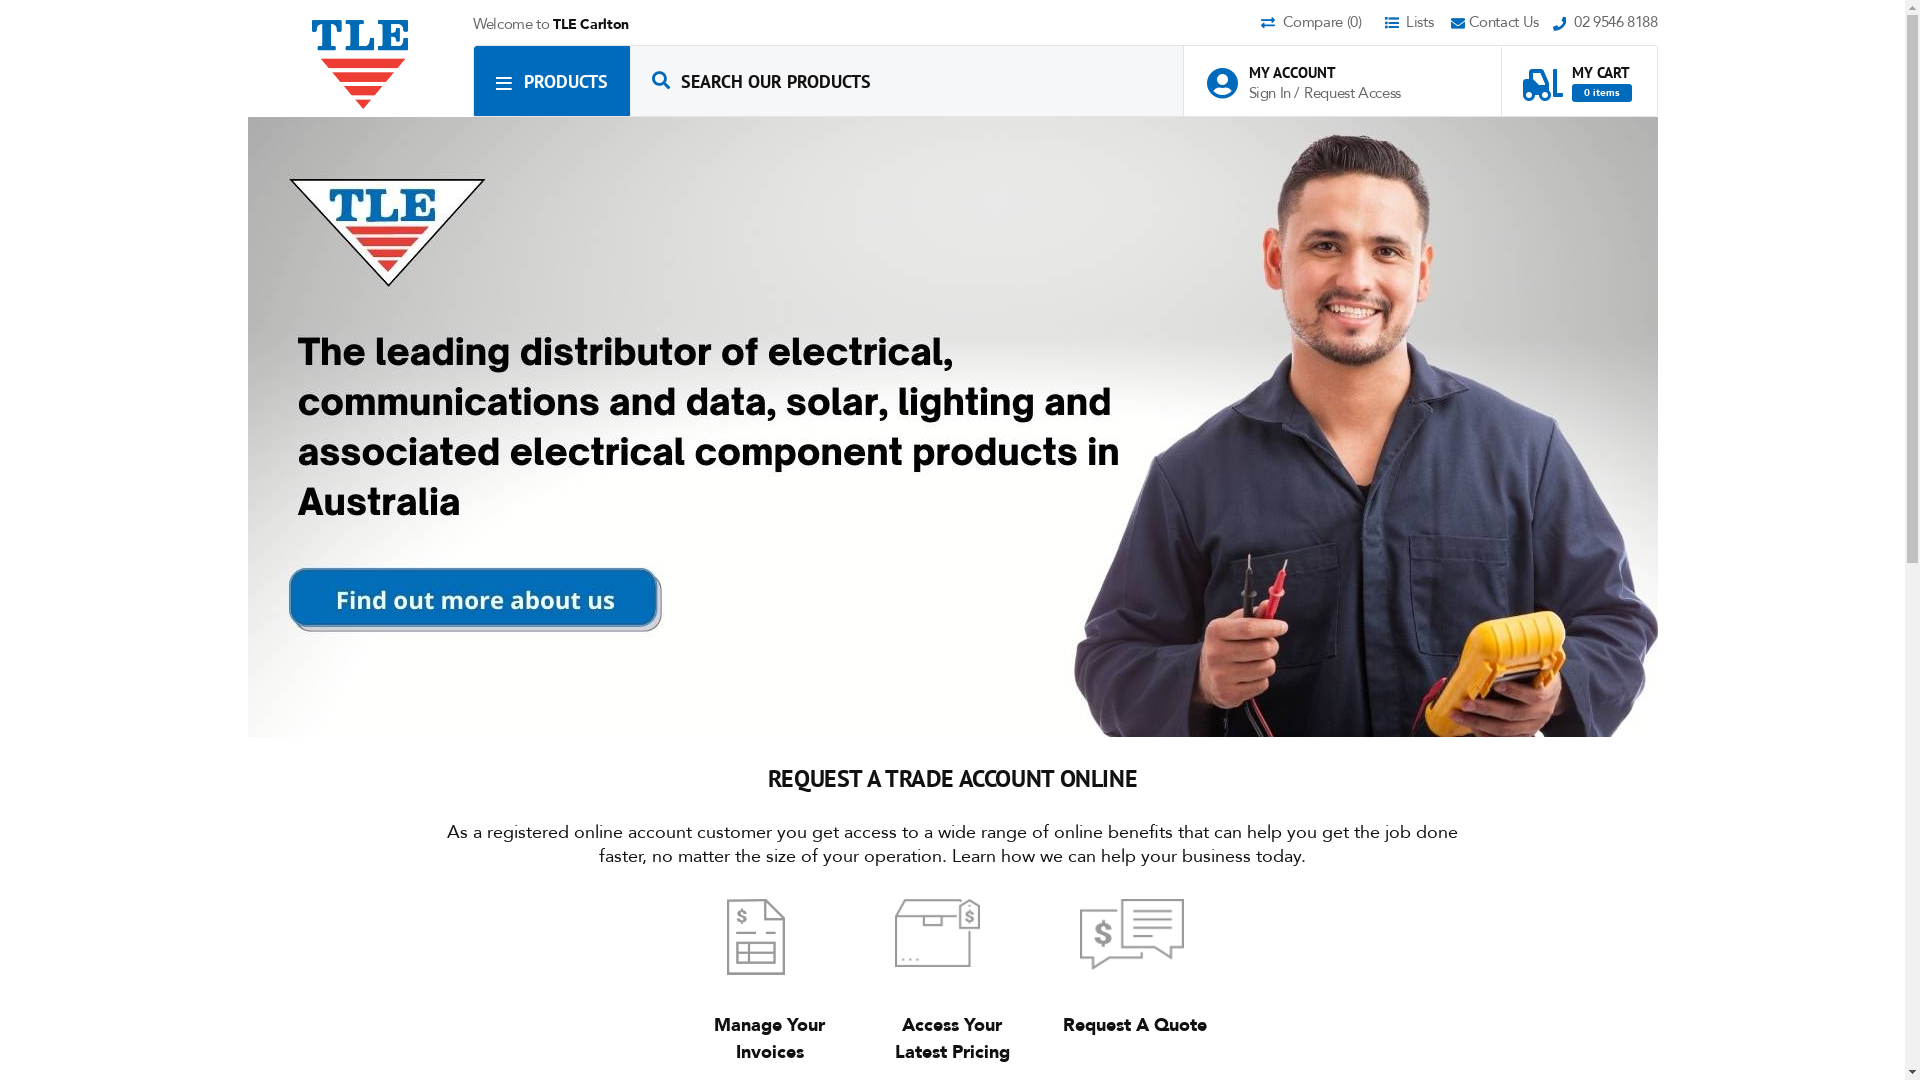 The width and height of the screenshot is (1920, 1080). Describe the element at coordinates (1352, 93) in the screenshot. I see `Request Access` at that location.